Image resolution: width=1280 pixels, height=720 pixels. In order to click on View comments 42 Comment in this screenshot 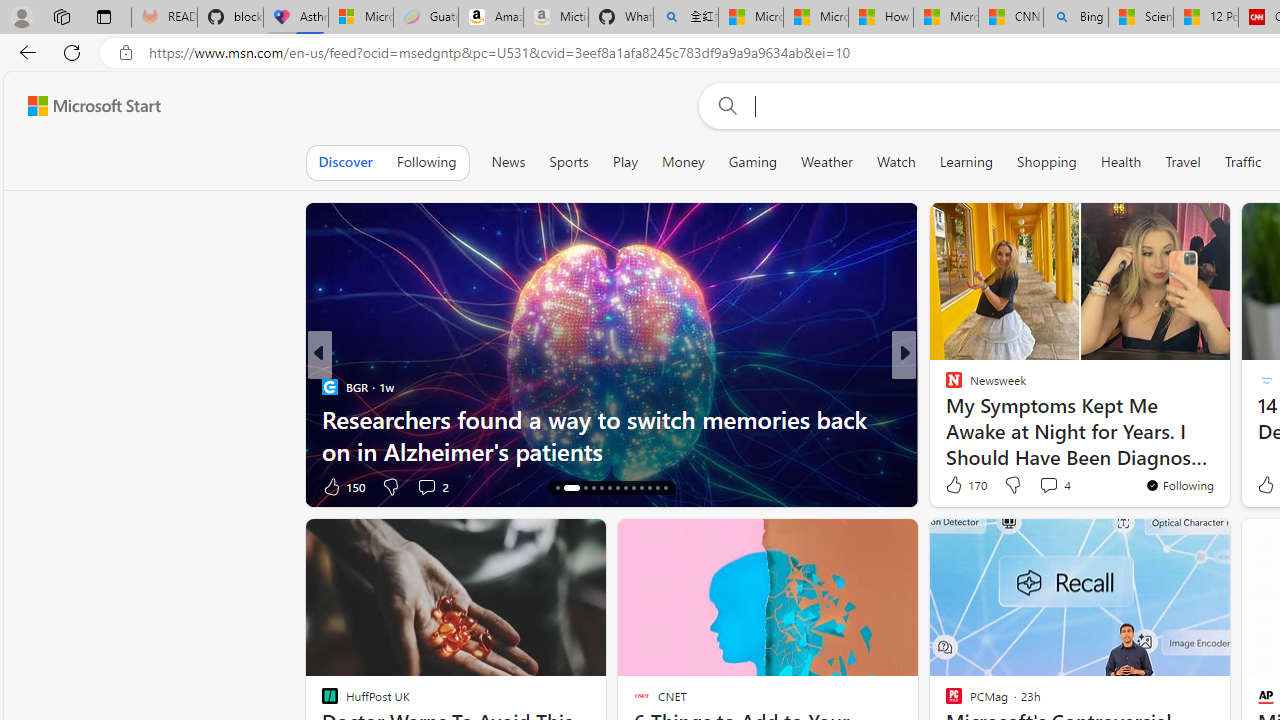, I will do `click(1042, 486)`.